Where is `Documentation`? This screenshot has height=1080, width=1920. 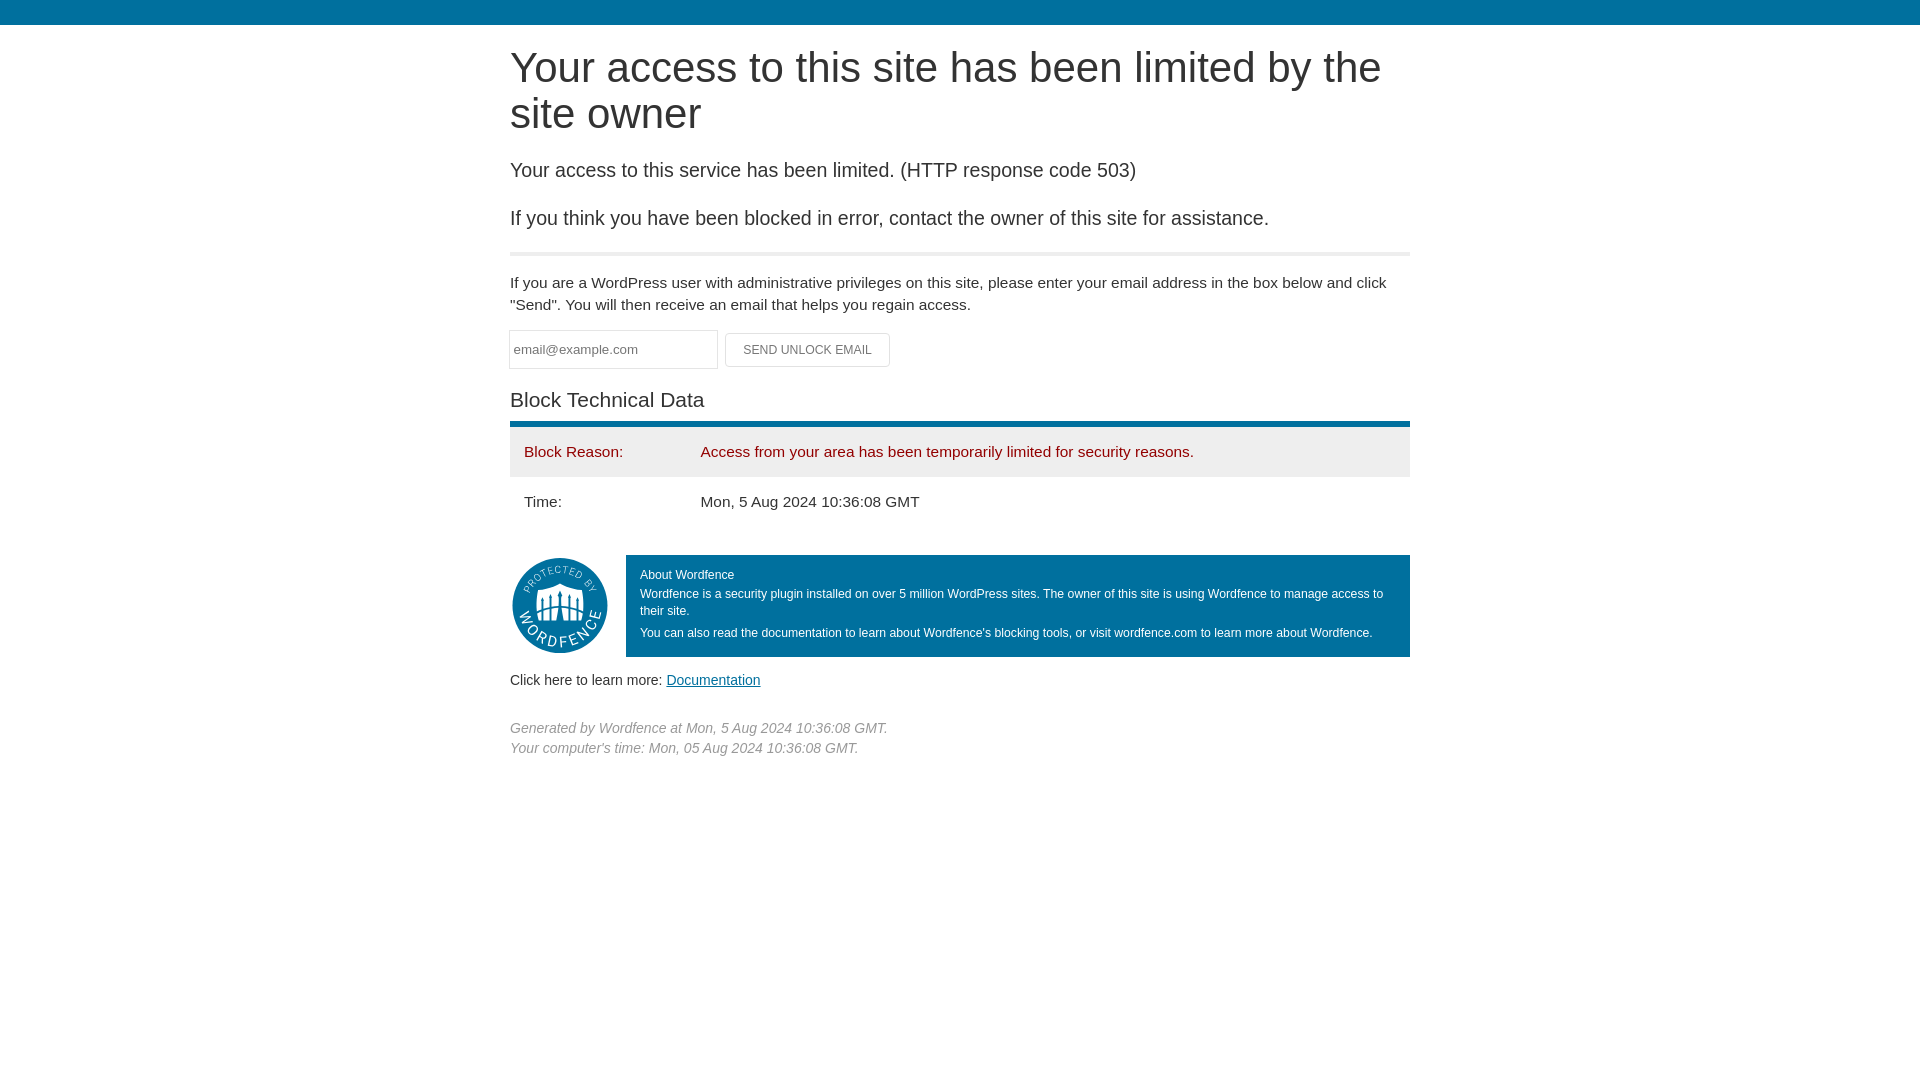
Documentation is located at coordinates (713, 679).